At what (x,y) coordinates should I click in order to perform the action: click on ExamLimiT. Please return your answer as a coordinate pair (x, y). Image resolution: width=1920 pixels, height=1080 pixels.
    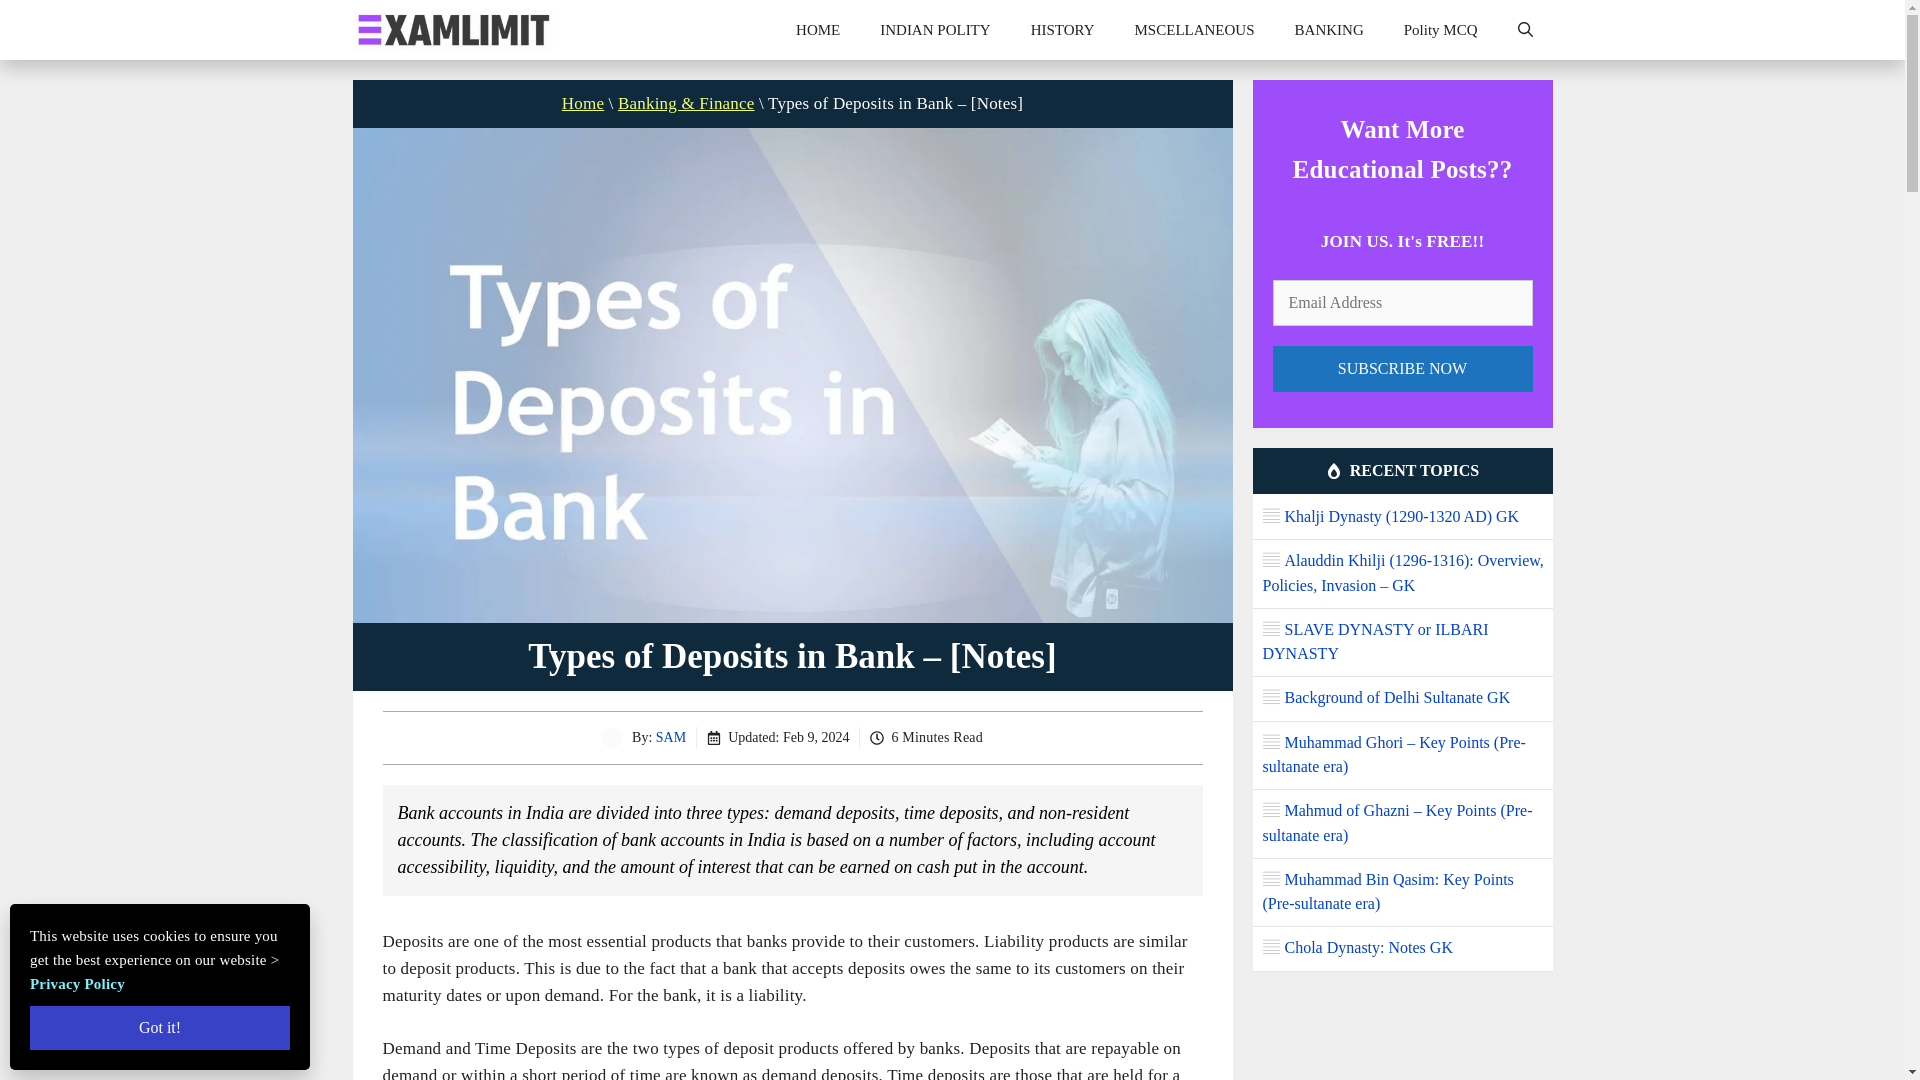
    Looking at the image, I should click on (452, 30).